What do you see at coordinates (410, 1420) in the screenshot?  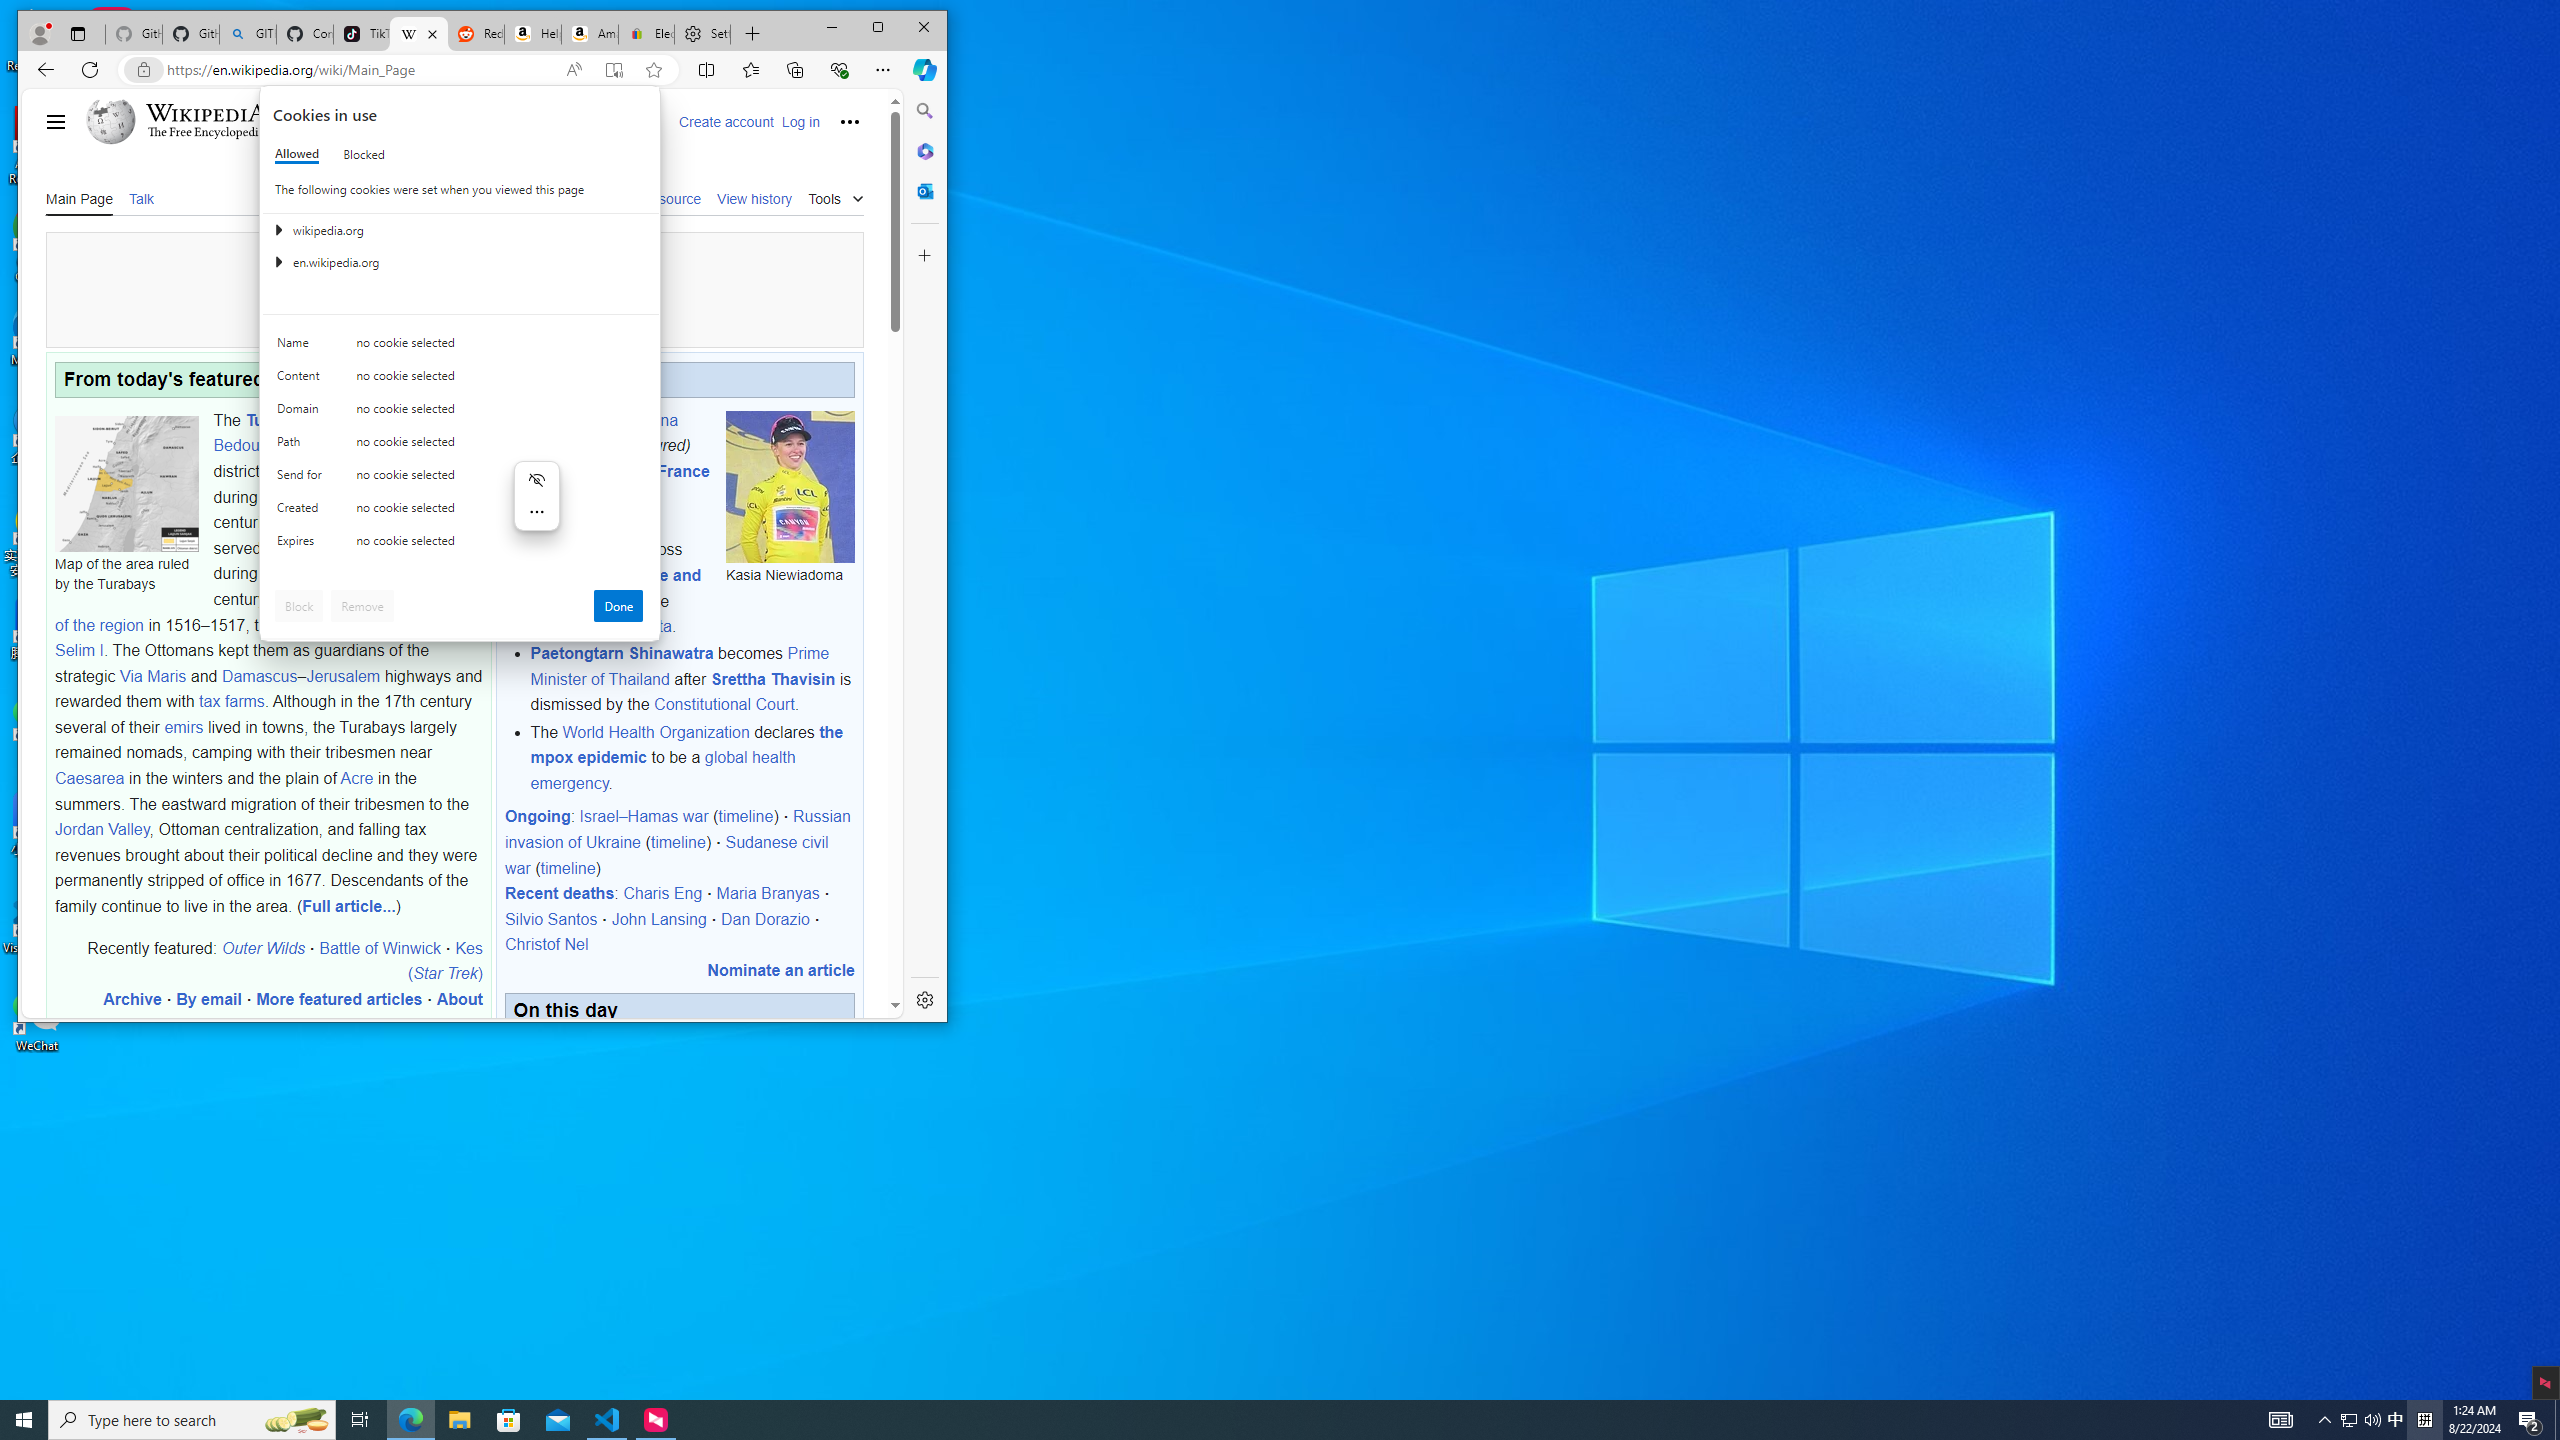 I see `Name` at bounding box center [410, 1420].